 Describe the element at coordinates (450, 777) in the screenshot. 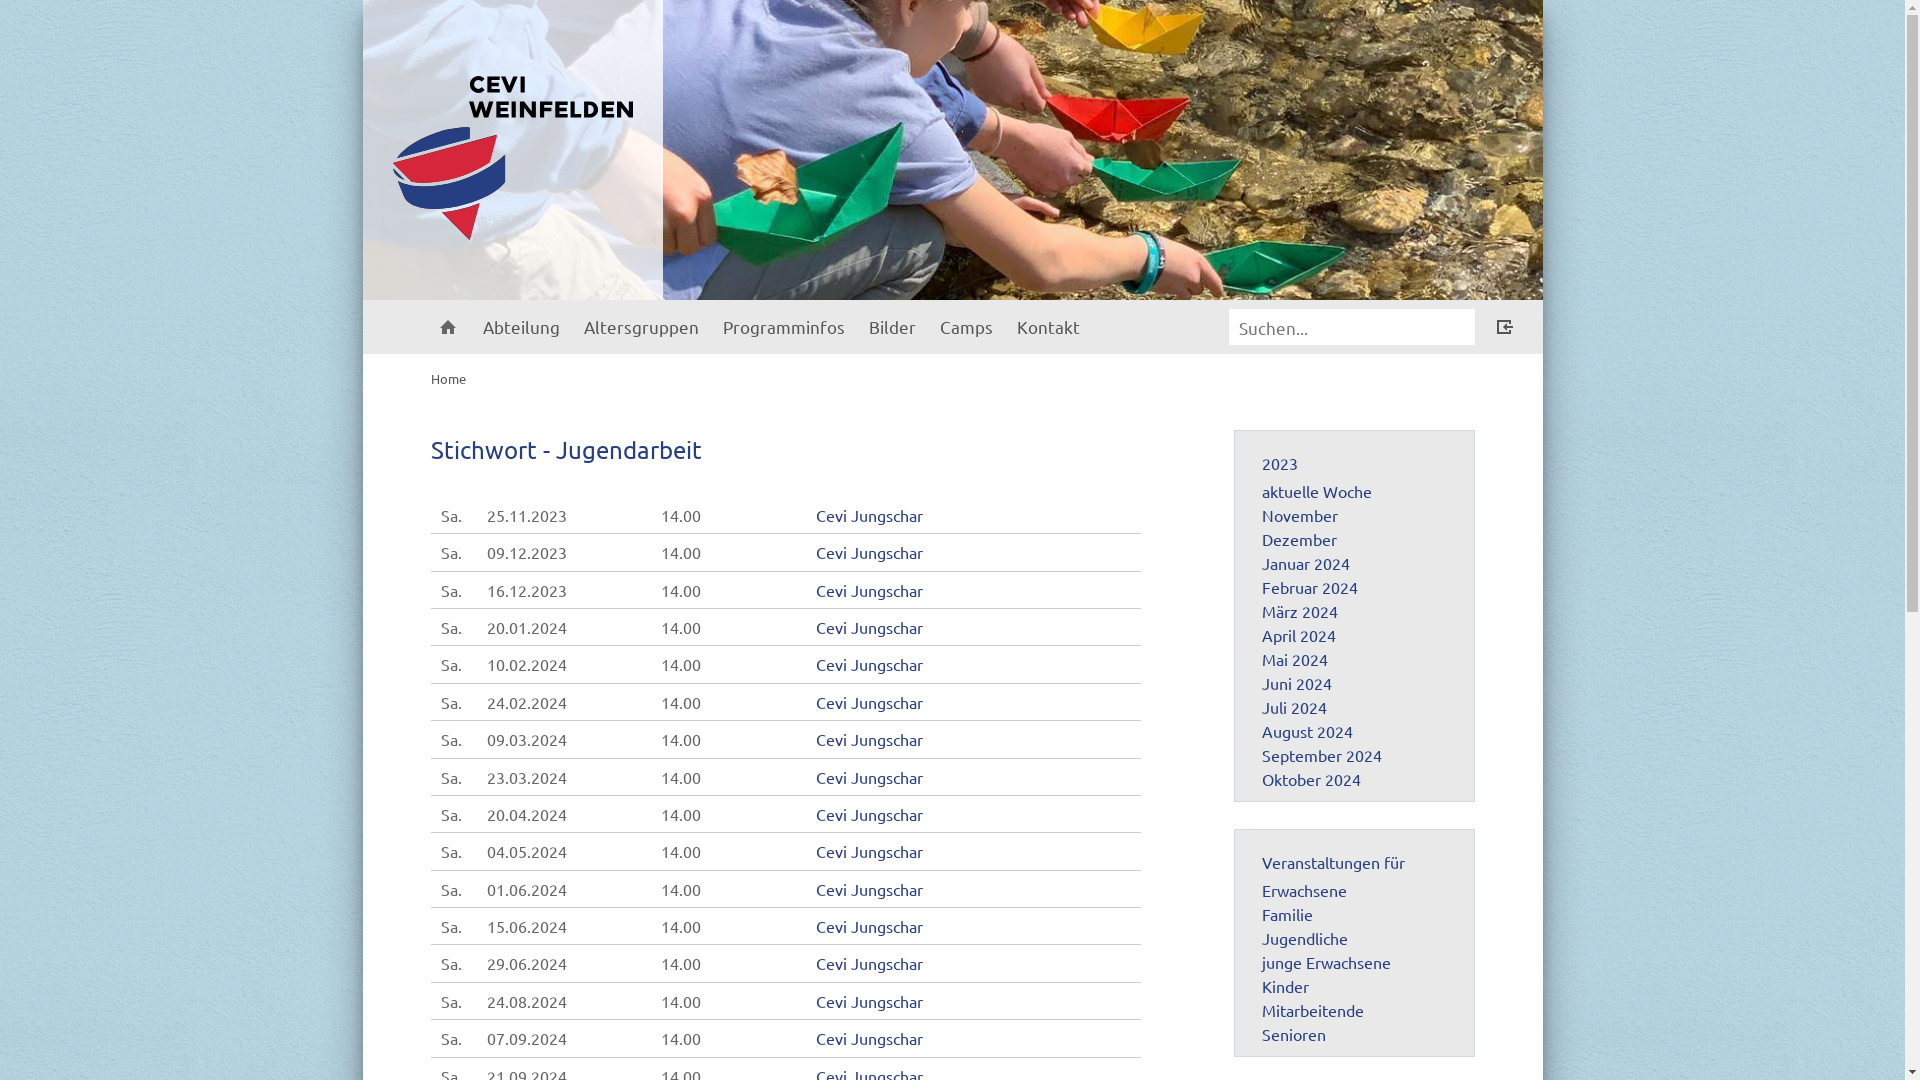

I see `Sa.` at that location.